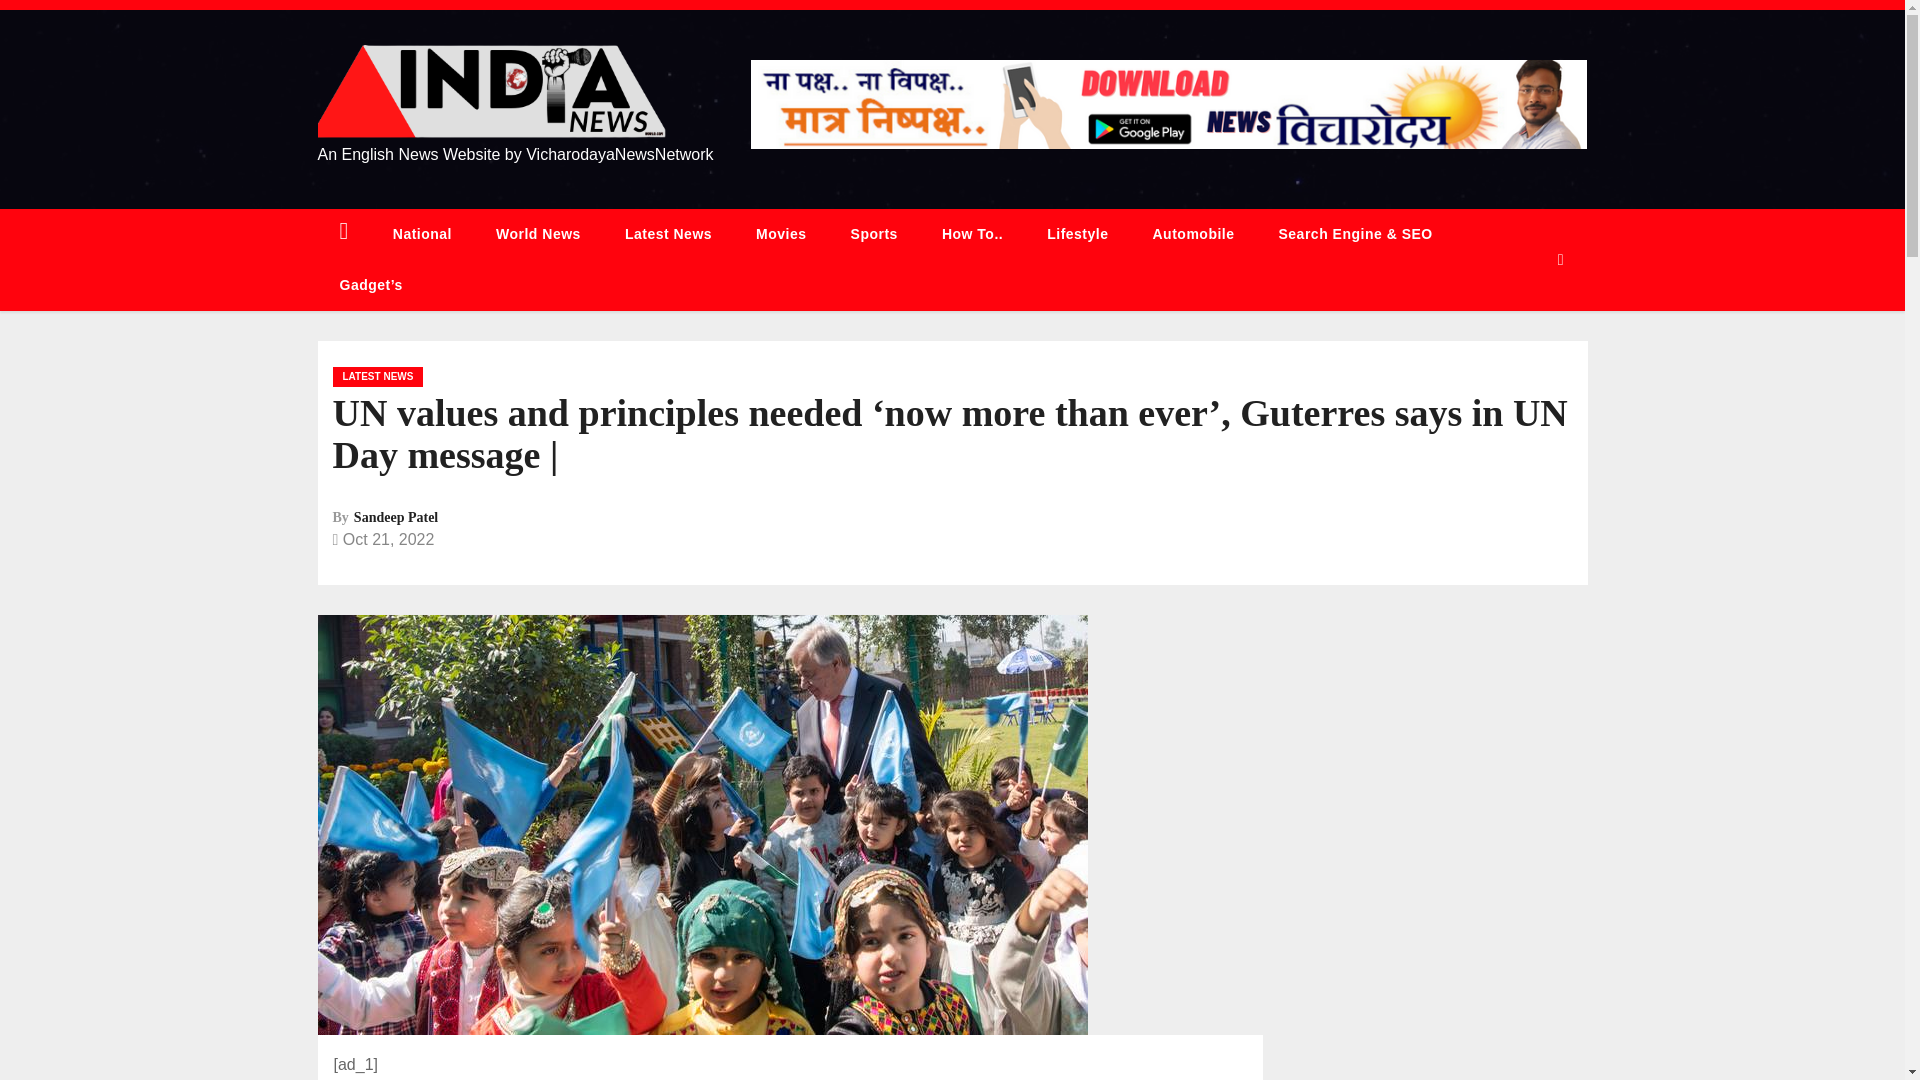 Image resolution: width=1920 pixels, height=1080 pixels. I want to click on Latest News, so click(668, 234).